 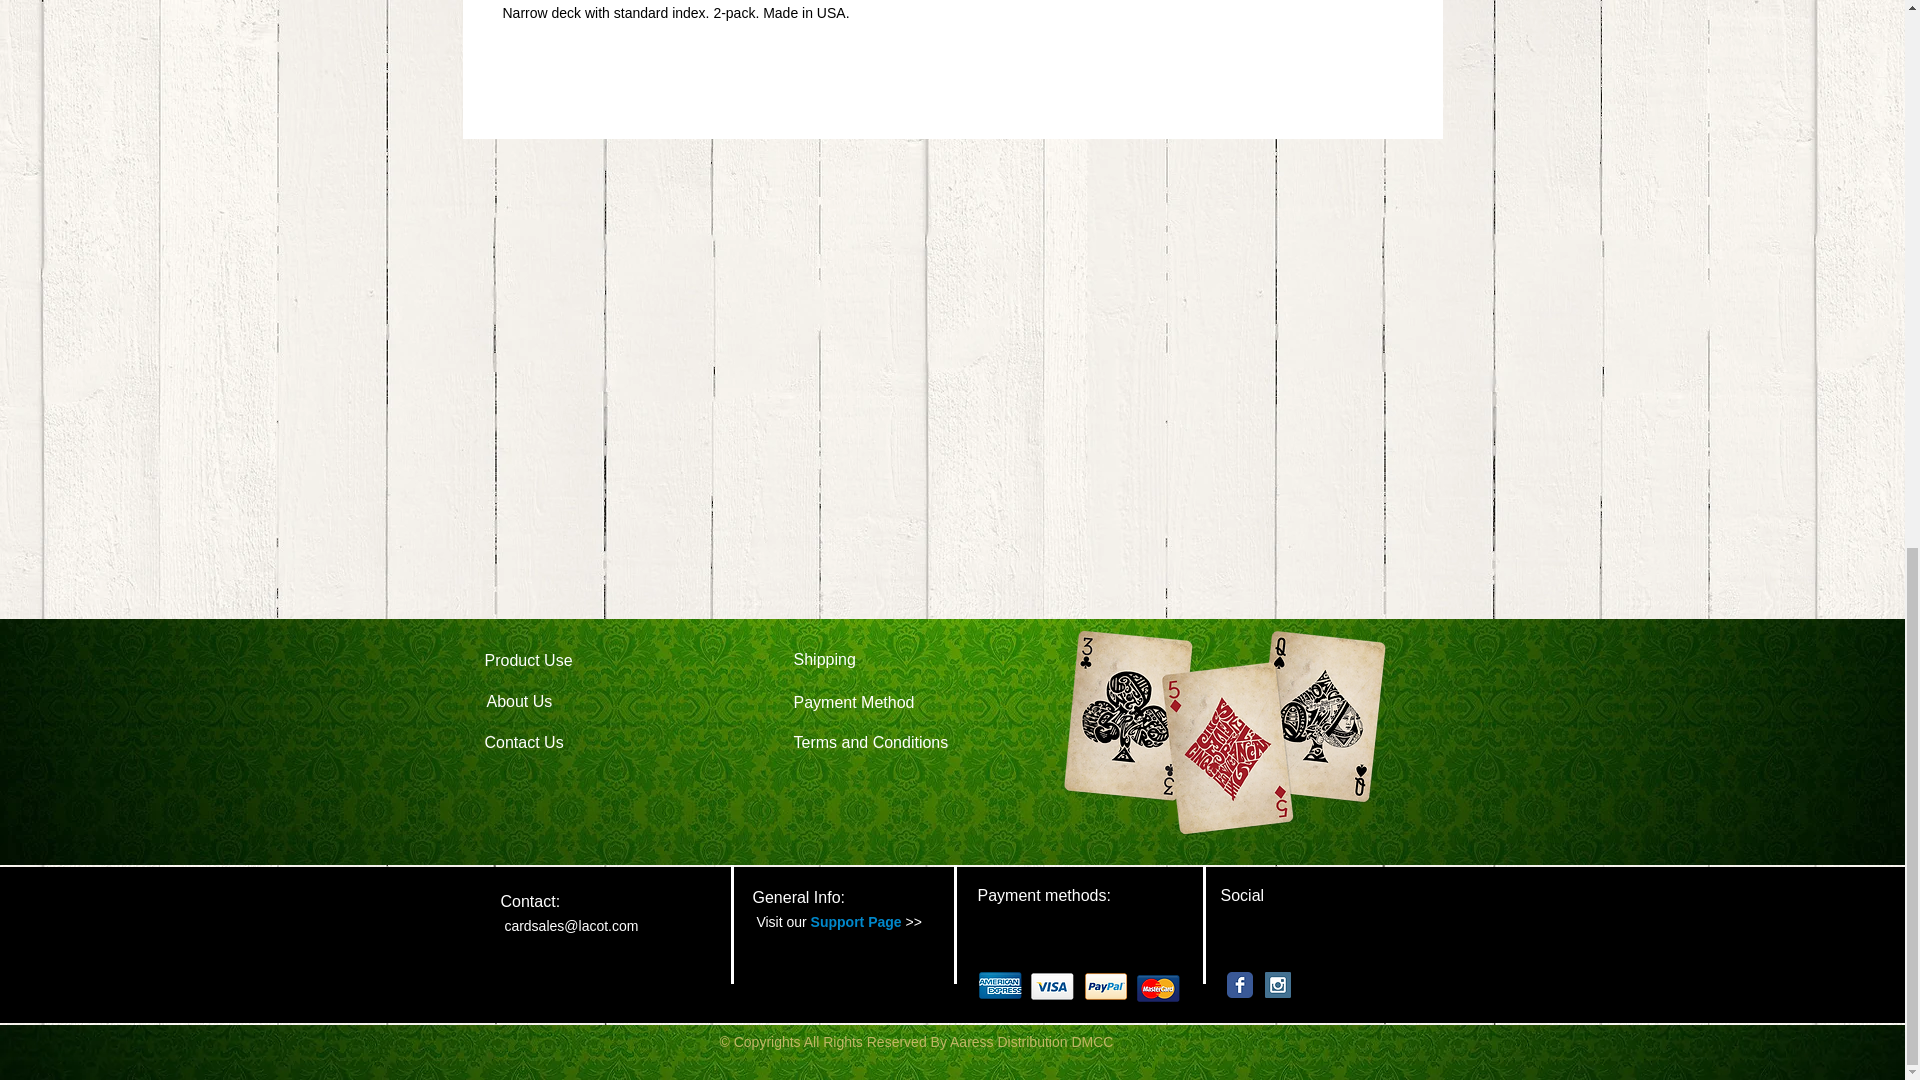 What do you see at coordinates (1052, 986) in the screenshot?
I see `visa.png` at bounding box center [1052, 986].